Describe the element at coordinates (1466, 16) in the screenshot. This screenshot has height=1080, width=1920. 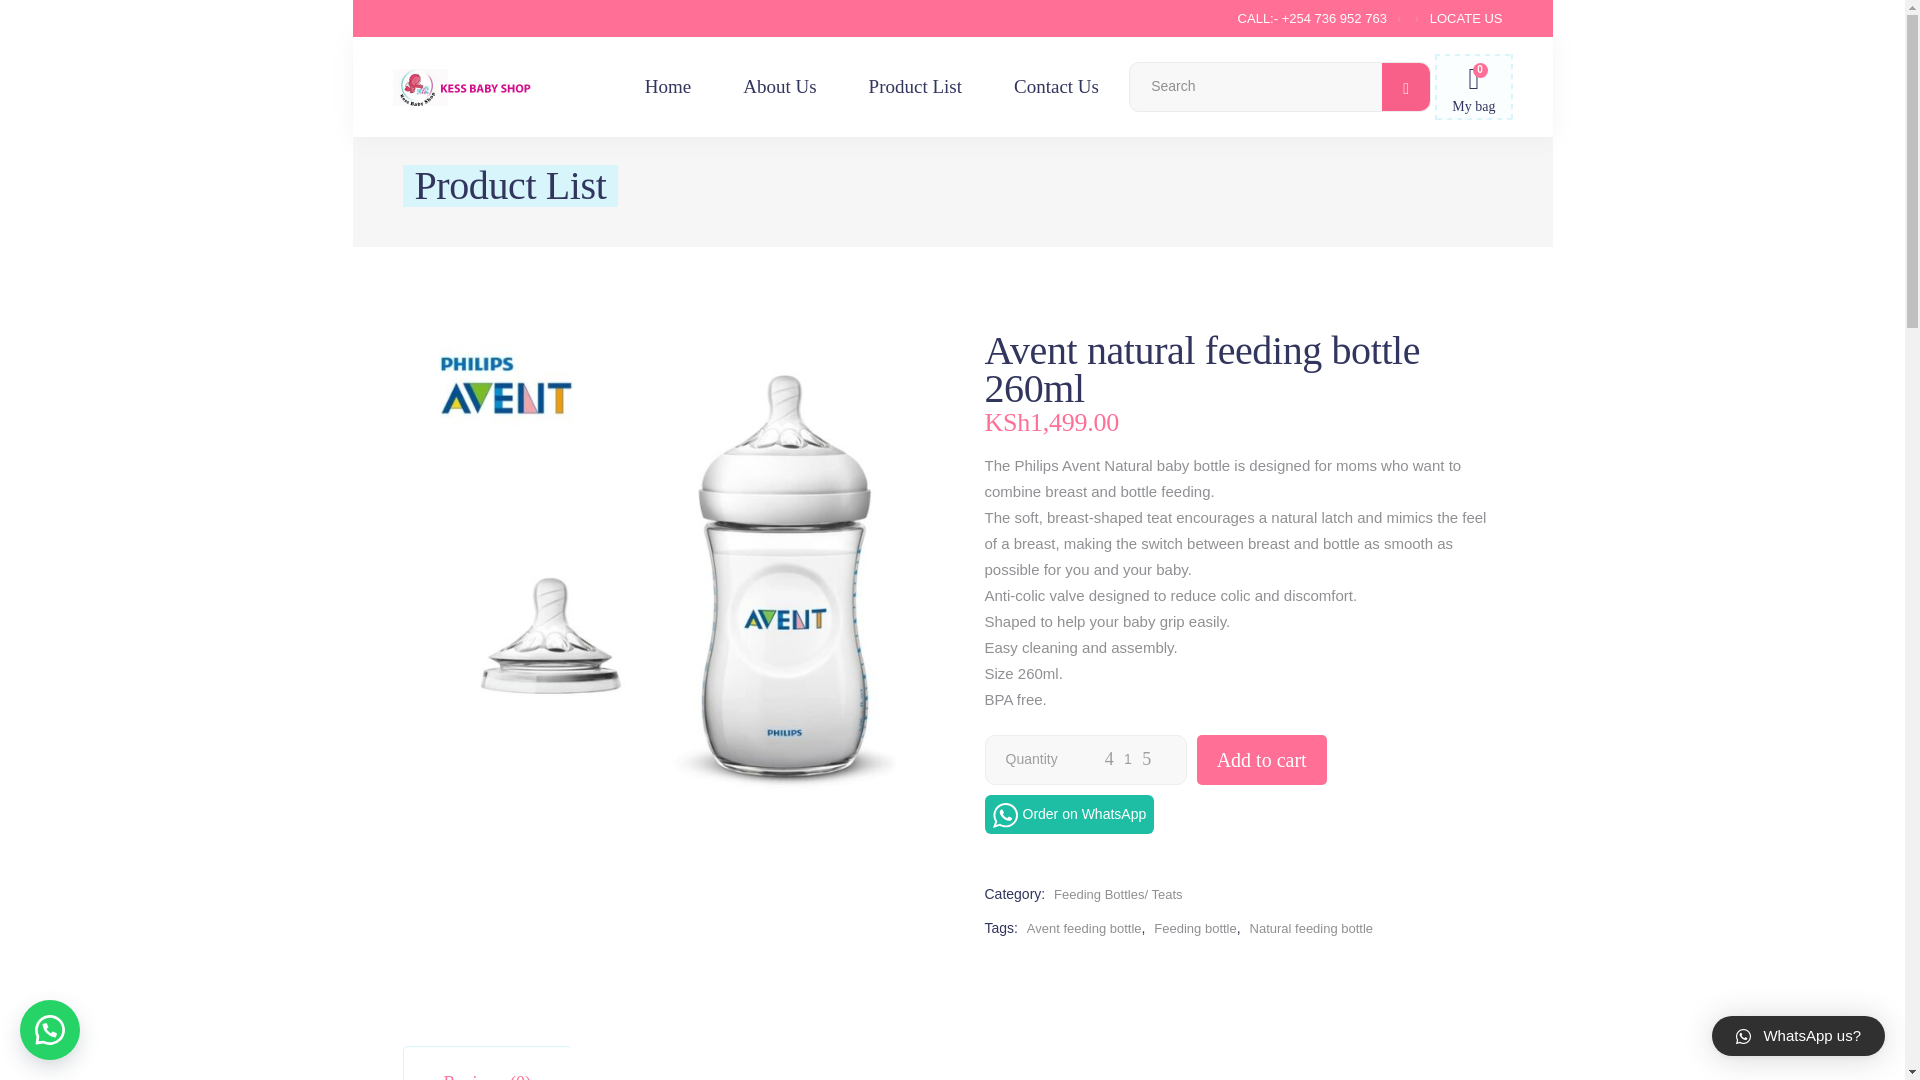
I see `LOCATE US` at that location.